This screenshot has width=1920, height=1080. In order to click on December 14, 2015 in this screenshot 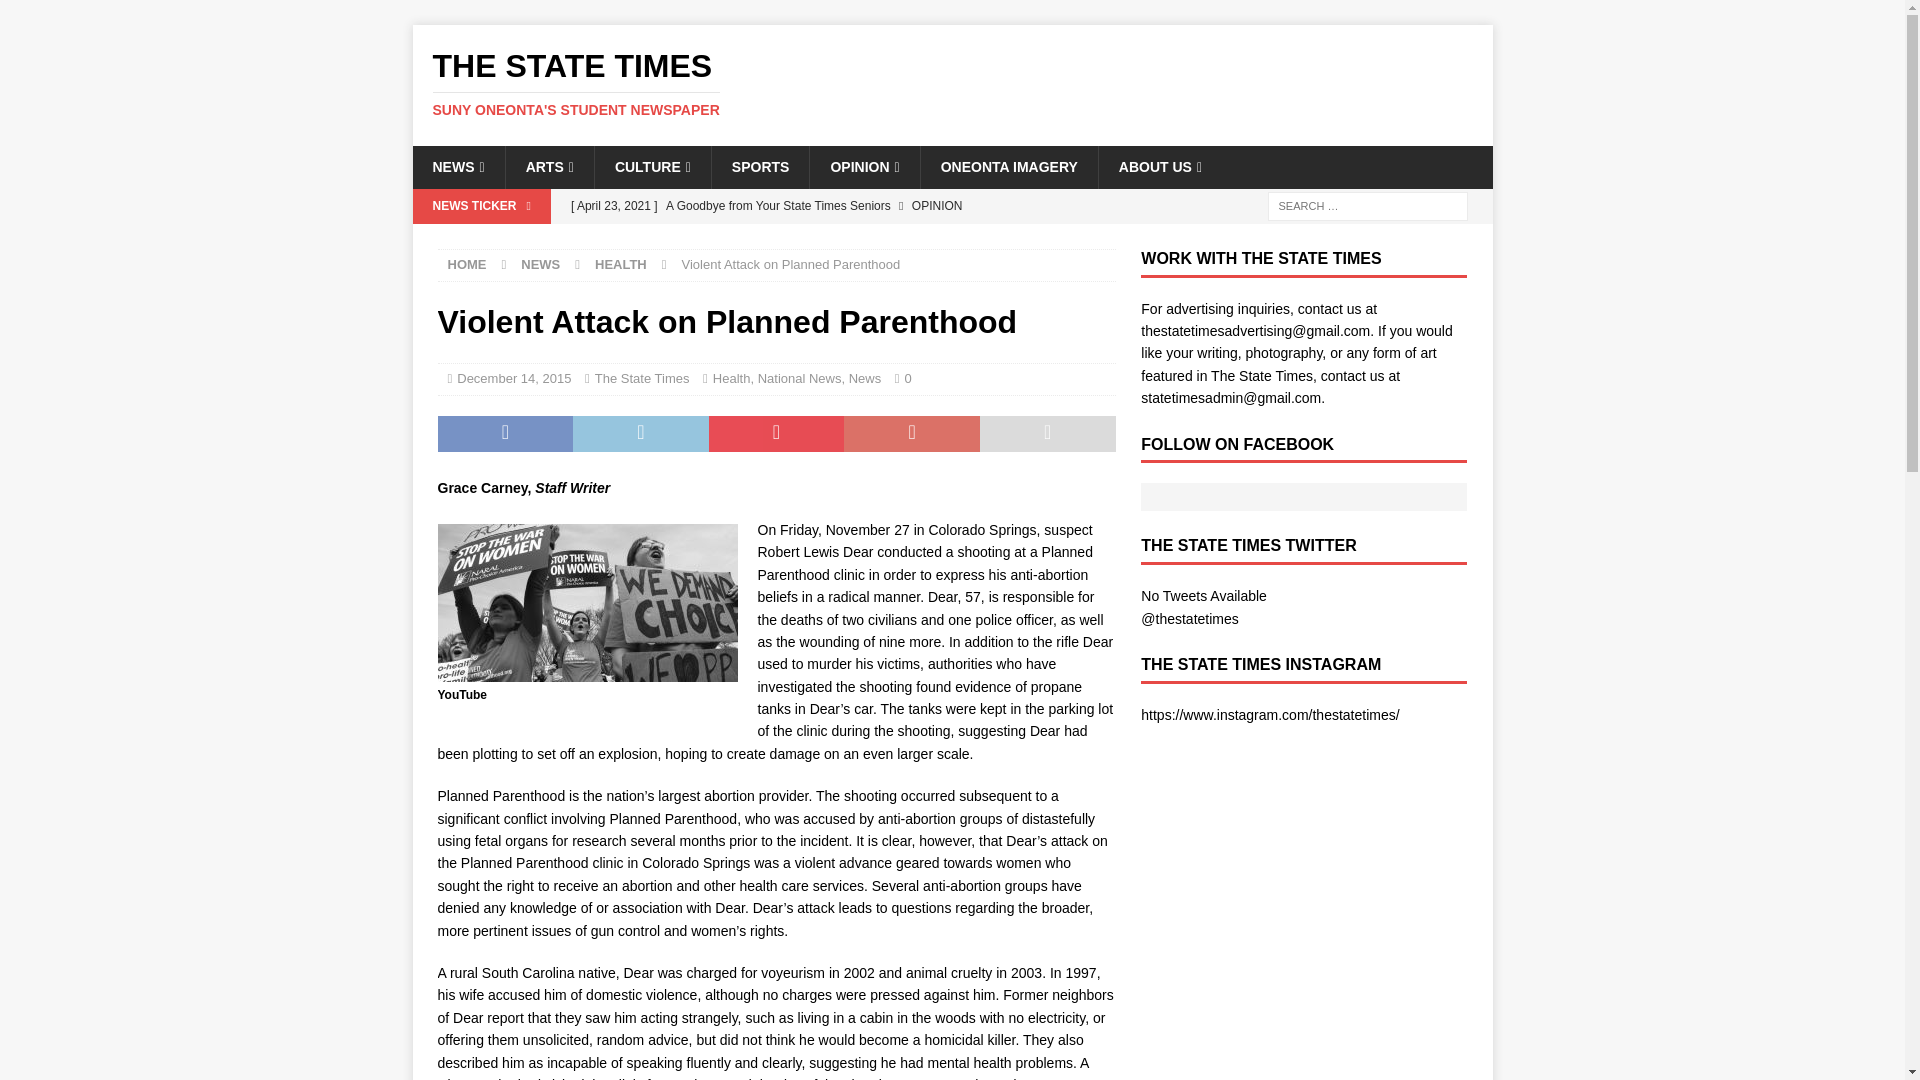, I will do `click(513, 378)`.